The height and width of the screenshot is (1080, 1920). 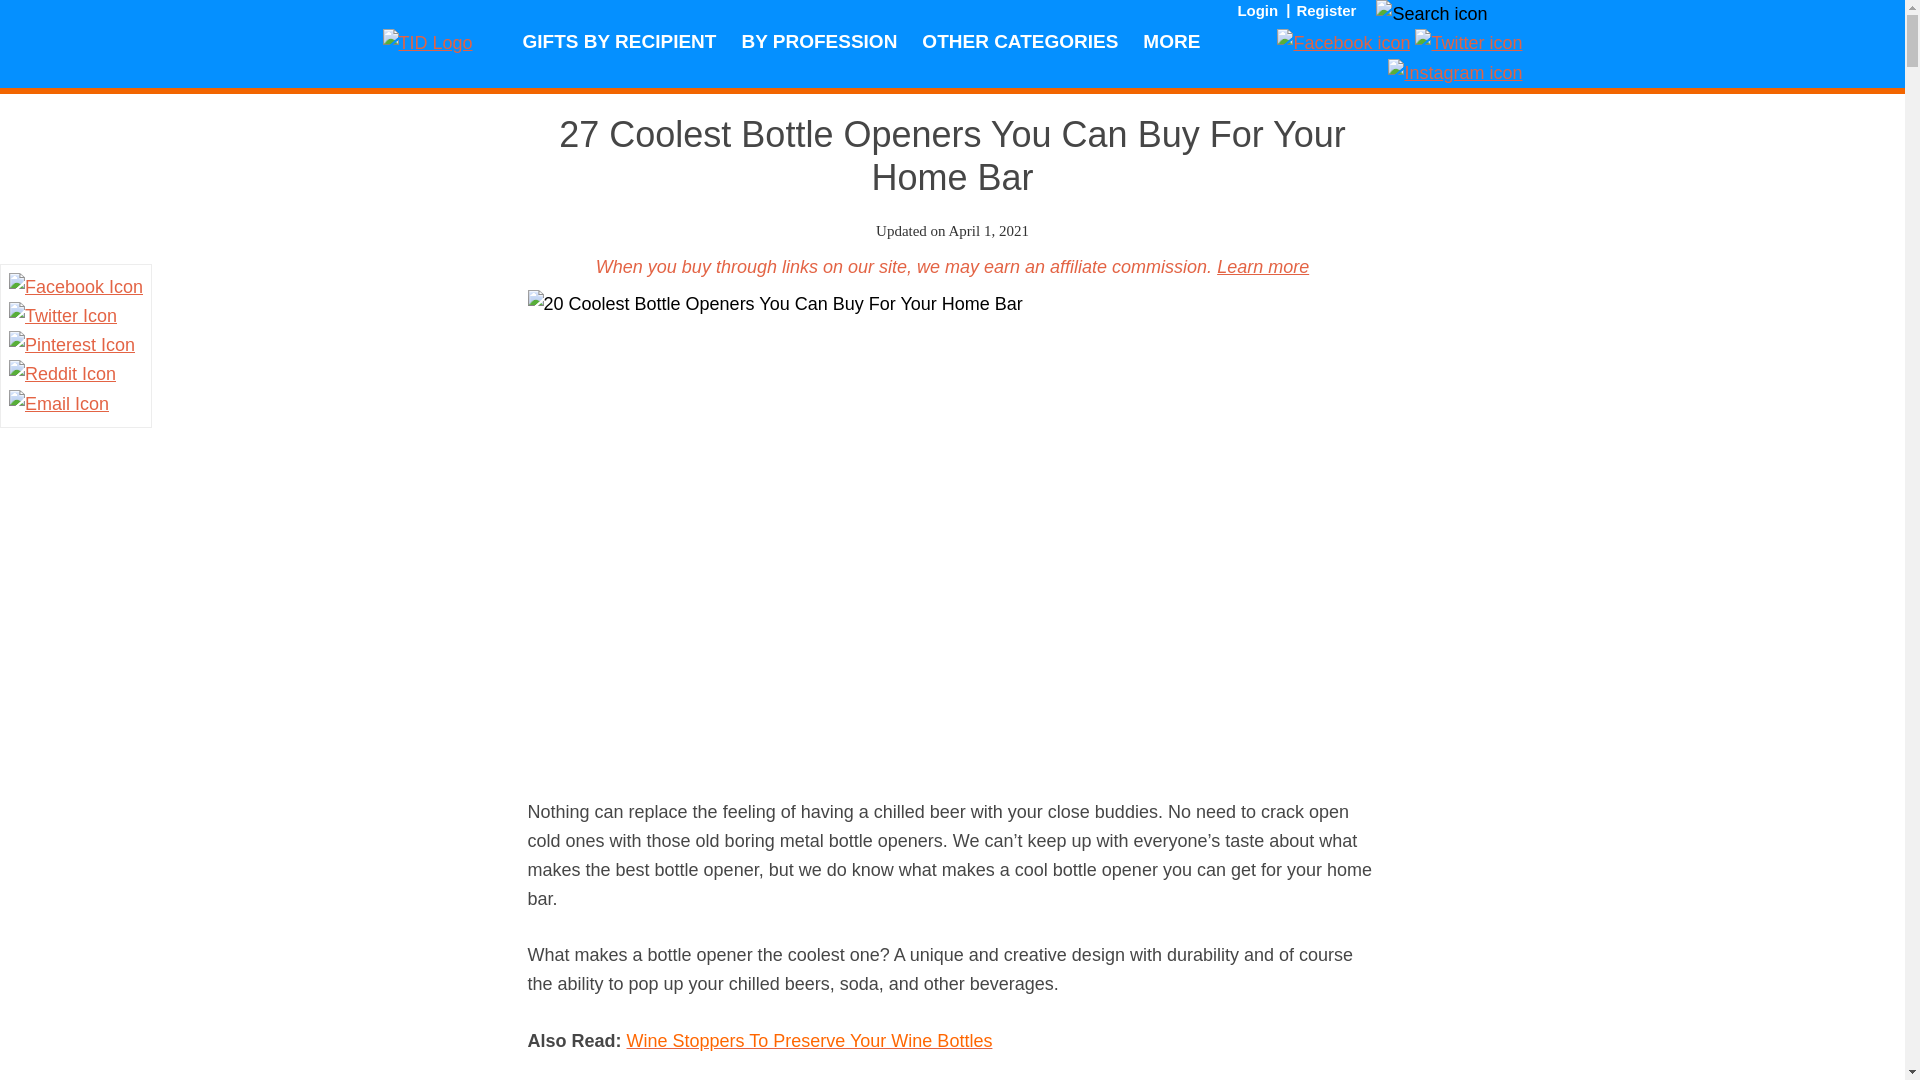 What do you see at coordinates (1019, 43) in the screenshot?
I see `OTHER CATEGORIES` at bounding box center [1019, 43].